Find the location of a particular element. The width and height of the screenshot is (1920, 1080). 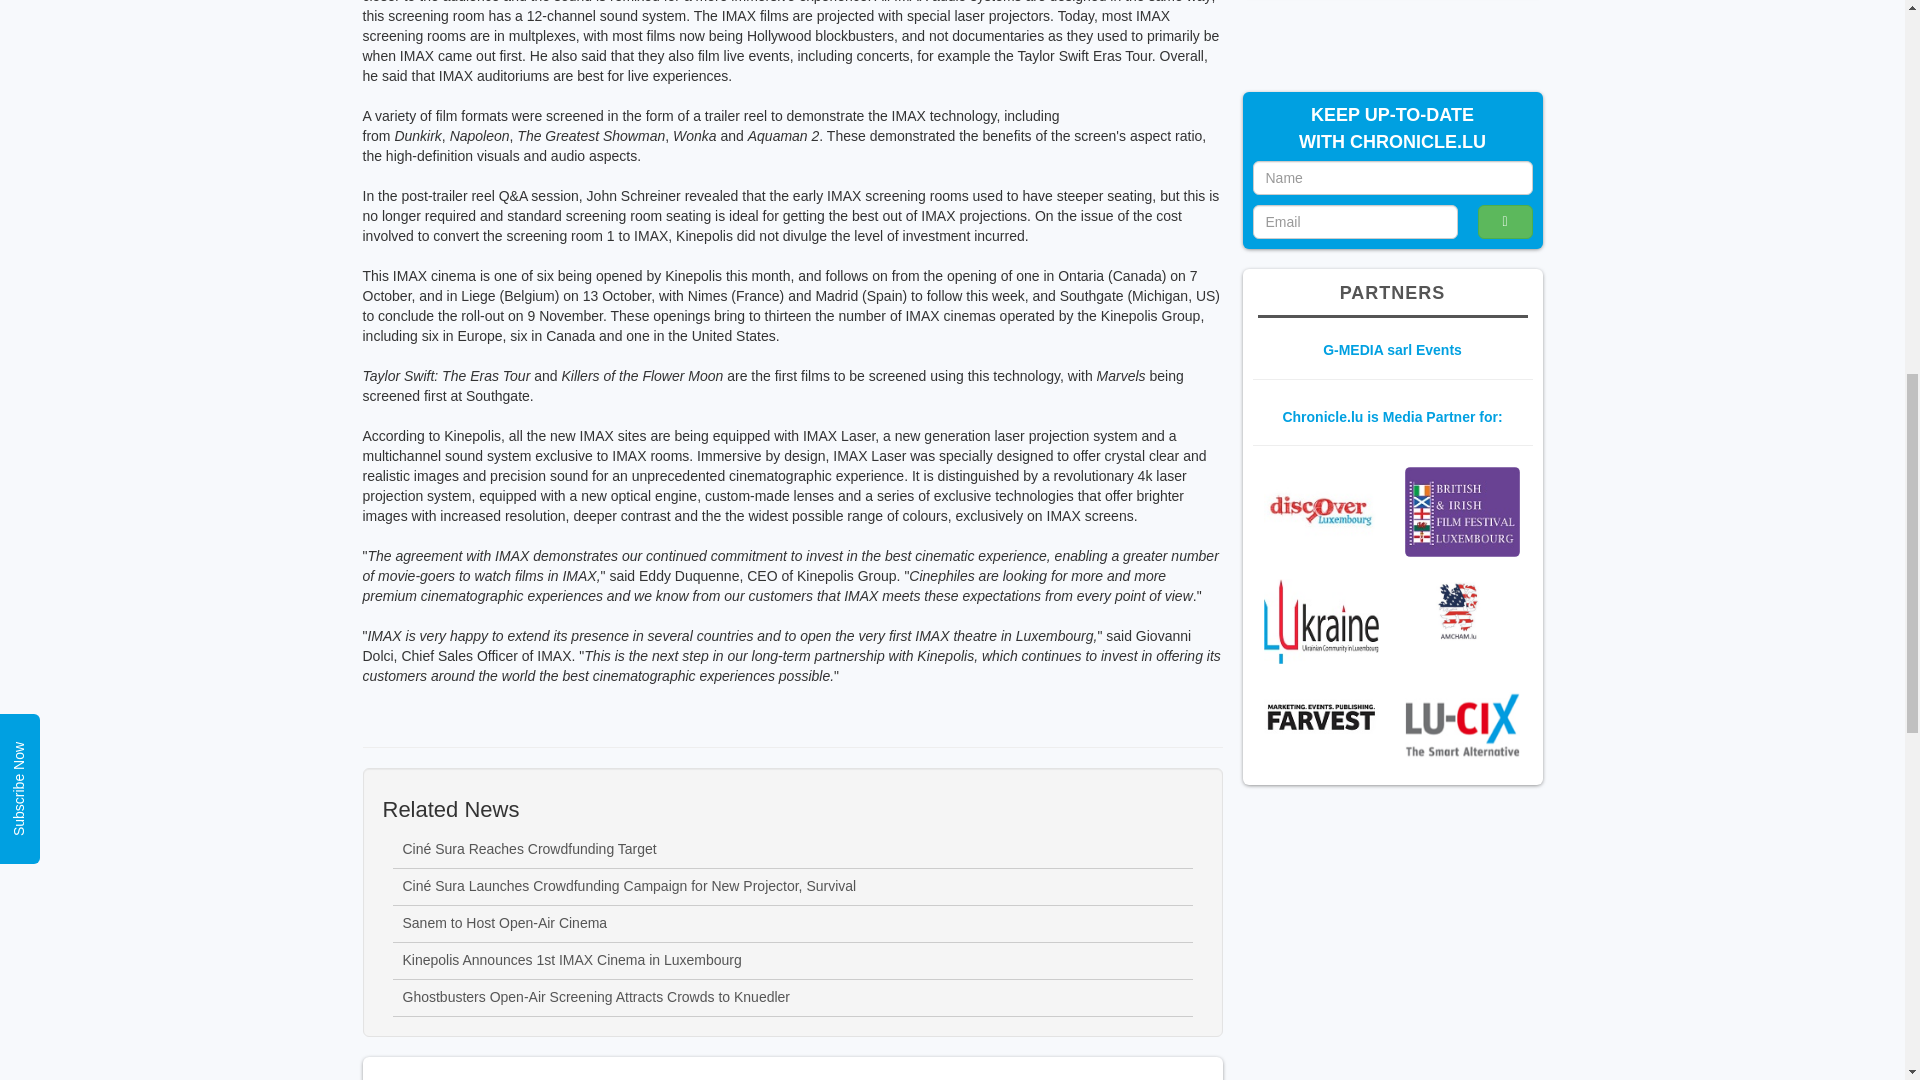

Discover Luxembourg is located at coordinates (1320, 510).